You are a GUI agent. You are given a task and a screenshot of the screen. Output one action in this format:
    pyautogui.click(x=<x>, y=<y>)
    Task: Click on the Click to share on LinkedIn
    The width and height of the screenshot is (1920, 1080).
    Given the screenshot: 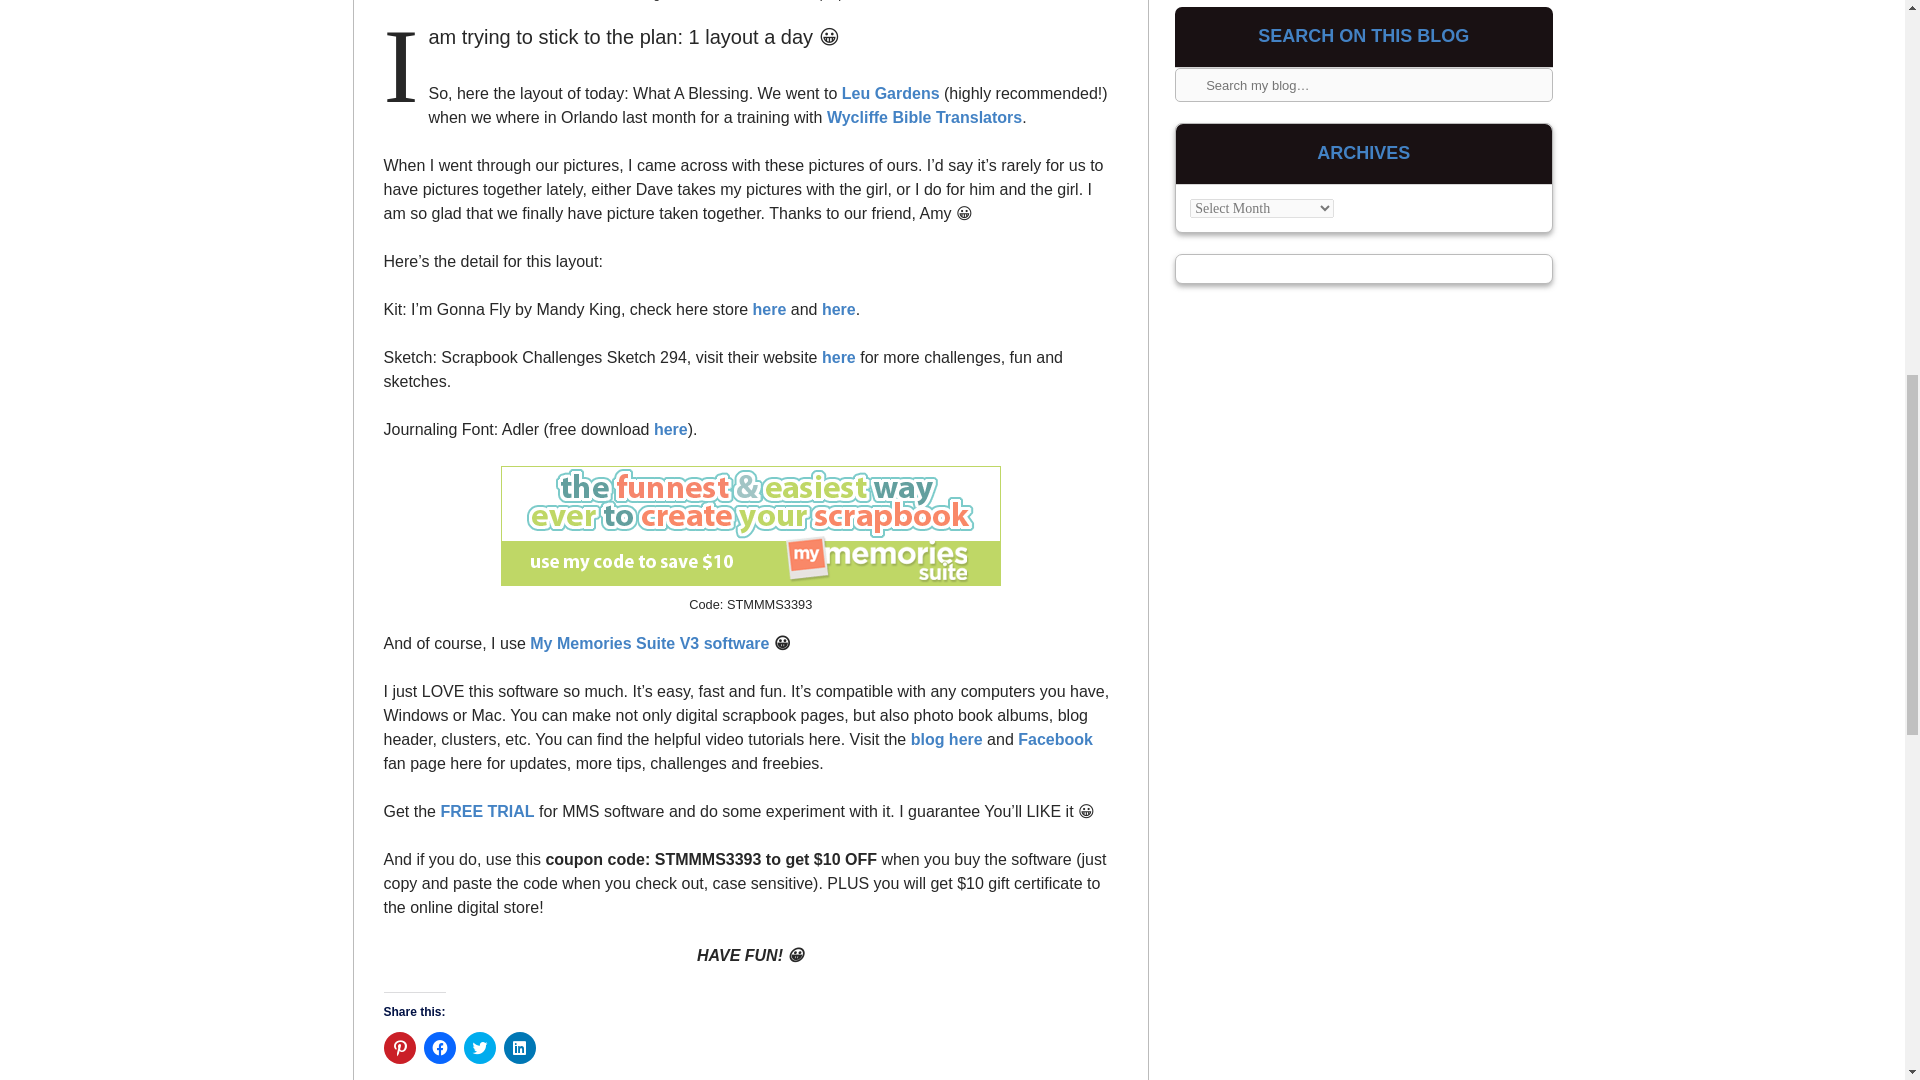 What is the action you would take?
    pyautogui.click(x=519, y=1048)
    